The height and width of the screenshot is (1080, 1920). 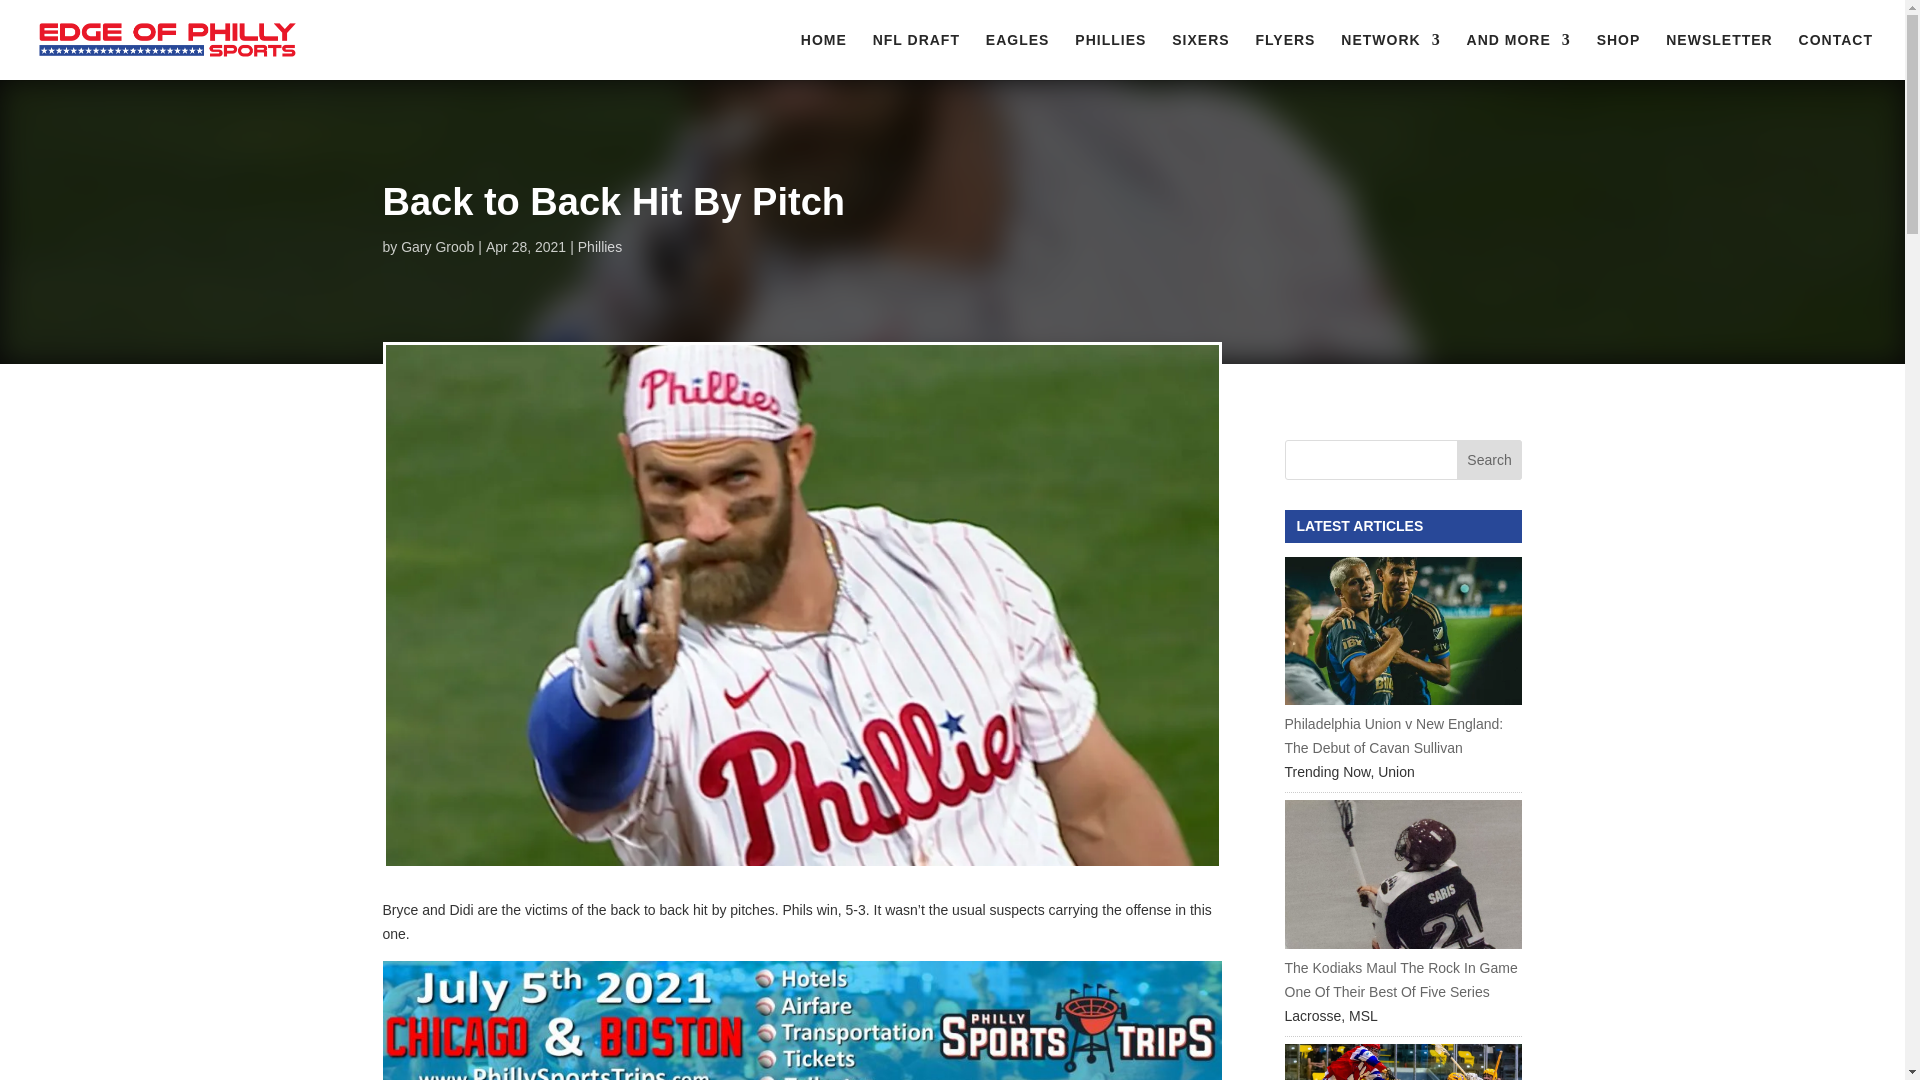 What do you see at coordinates (916, 56) in the screenshot?
I see `NFL DRAFT` at bounding box center [916, 56].